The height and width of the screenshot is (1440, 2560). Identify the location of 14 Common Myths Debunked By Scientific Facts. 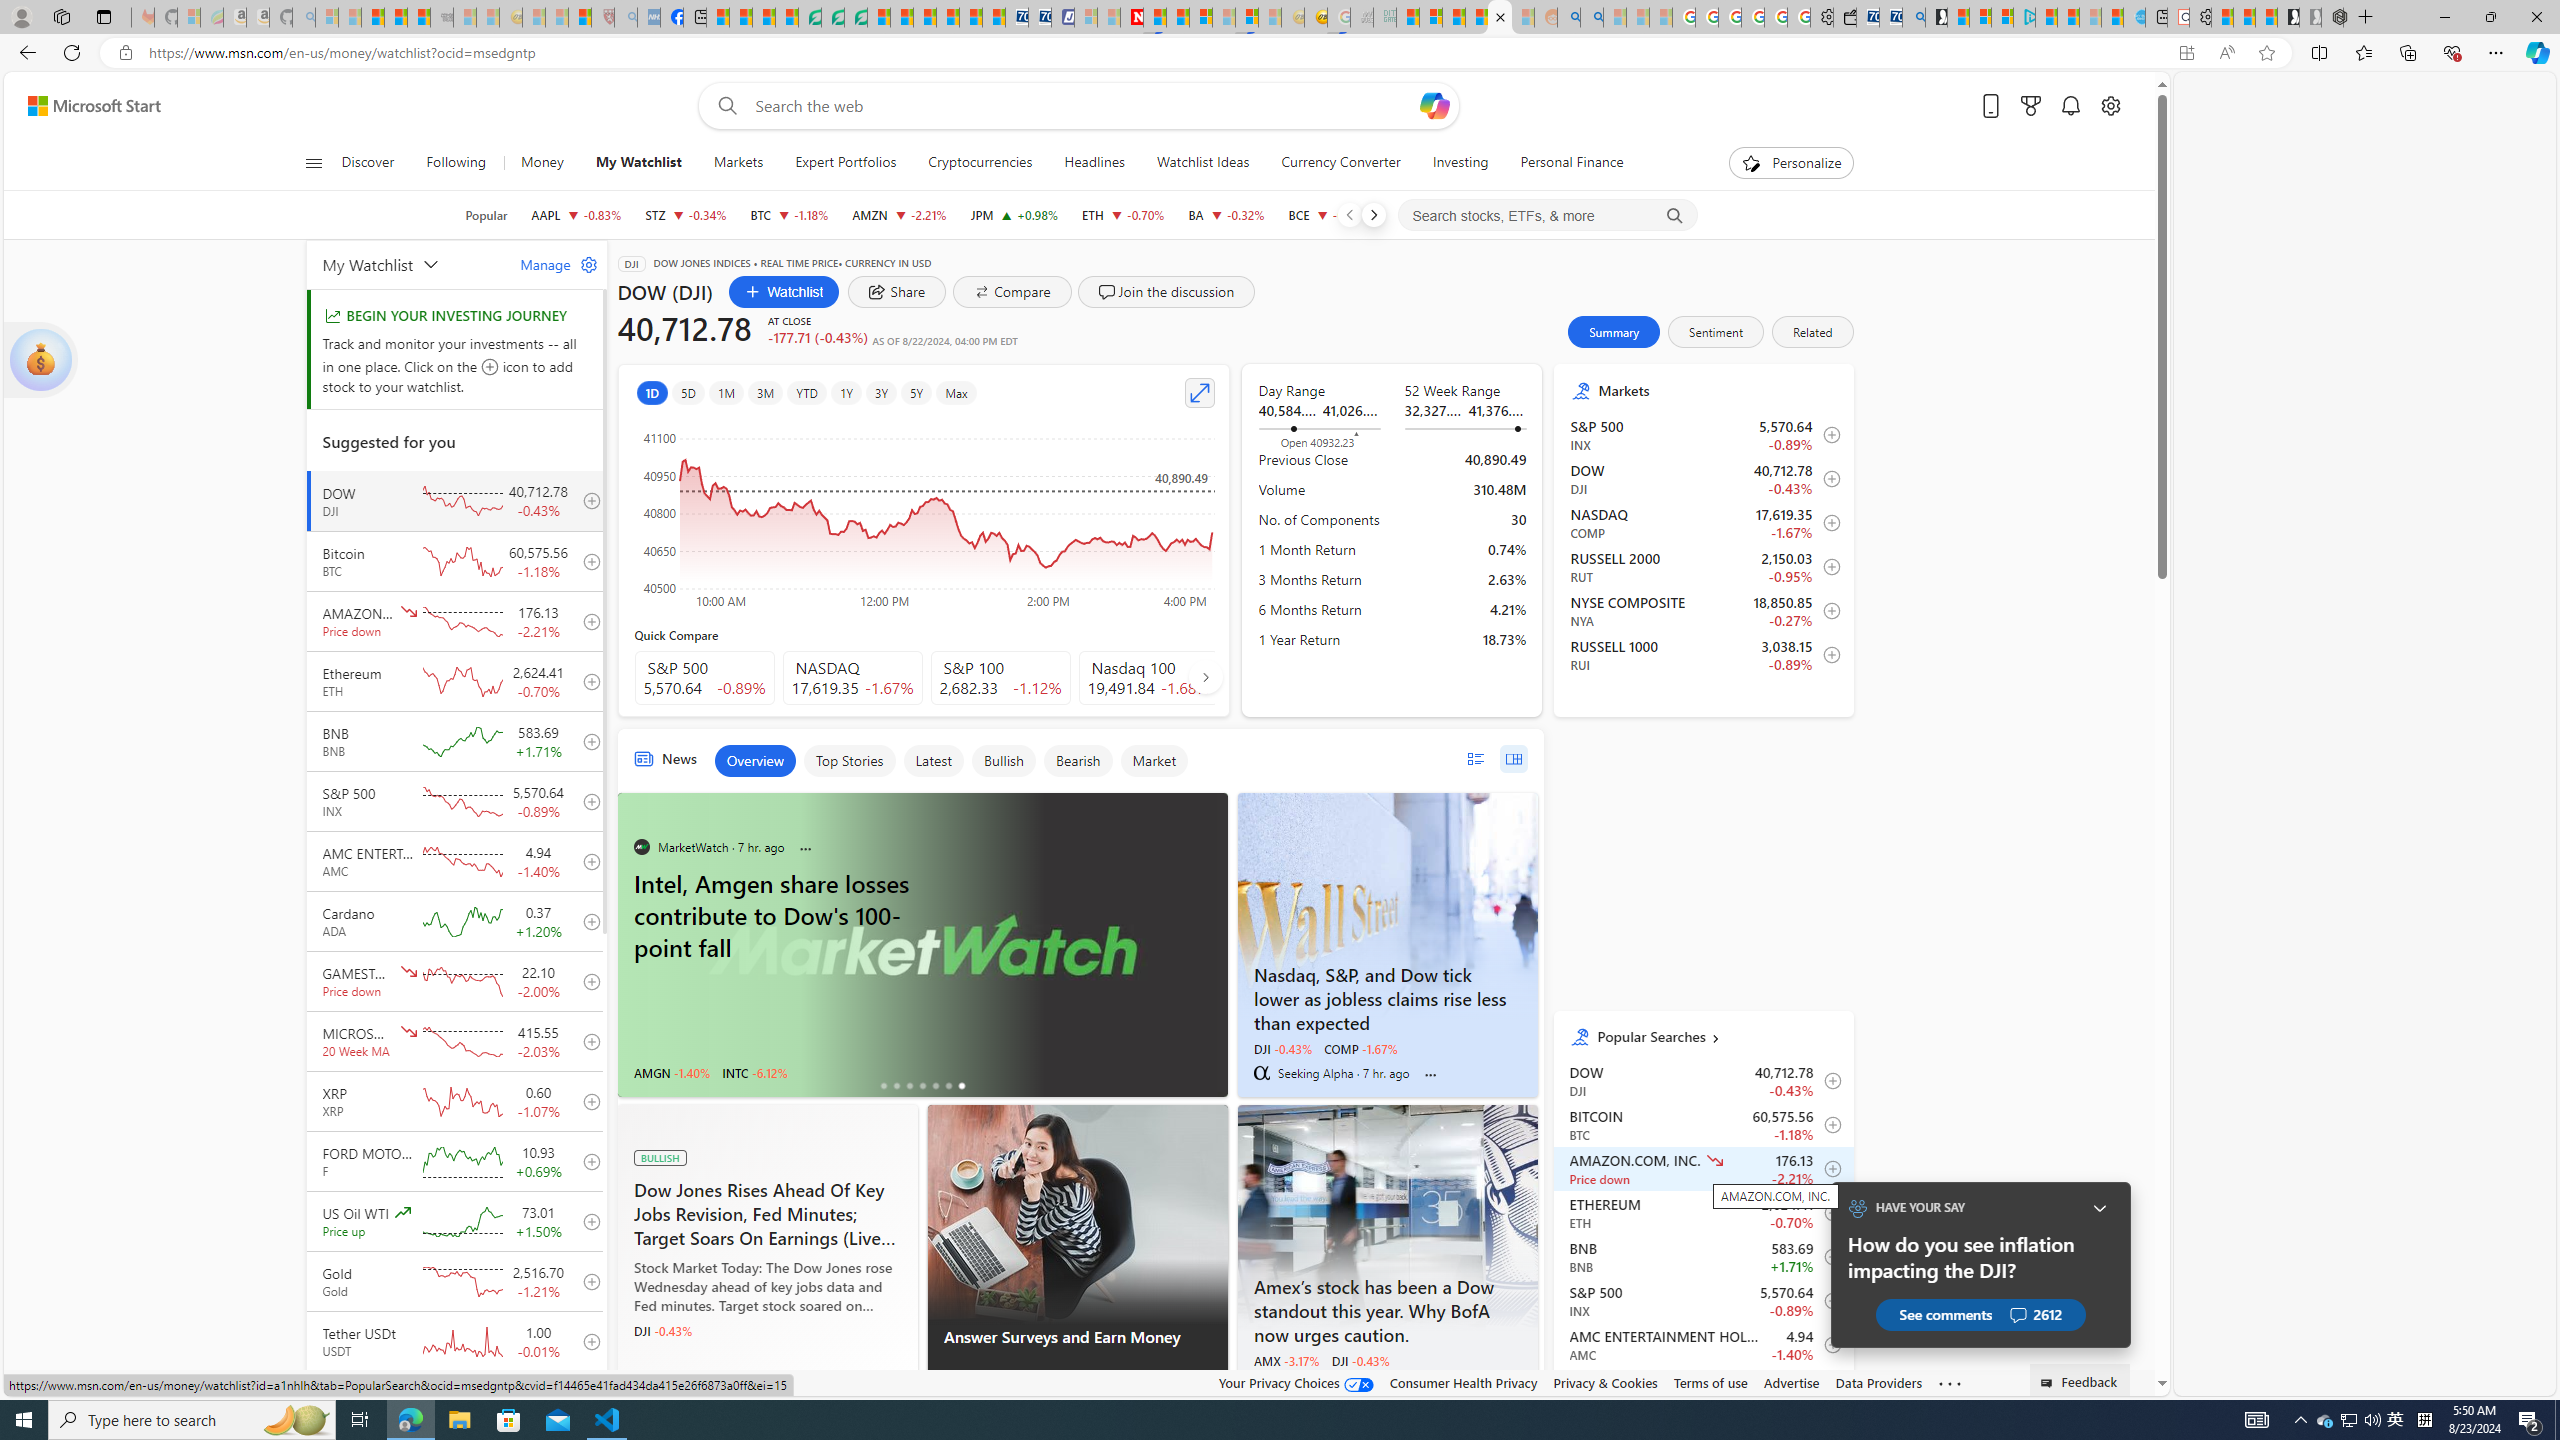
(1178, 17).